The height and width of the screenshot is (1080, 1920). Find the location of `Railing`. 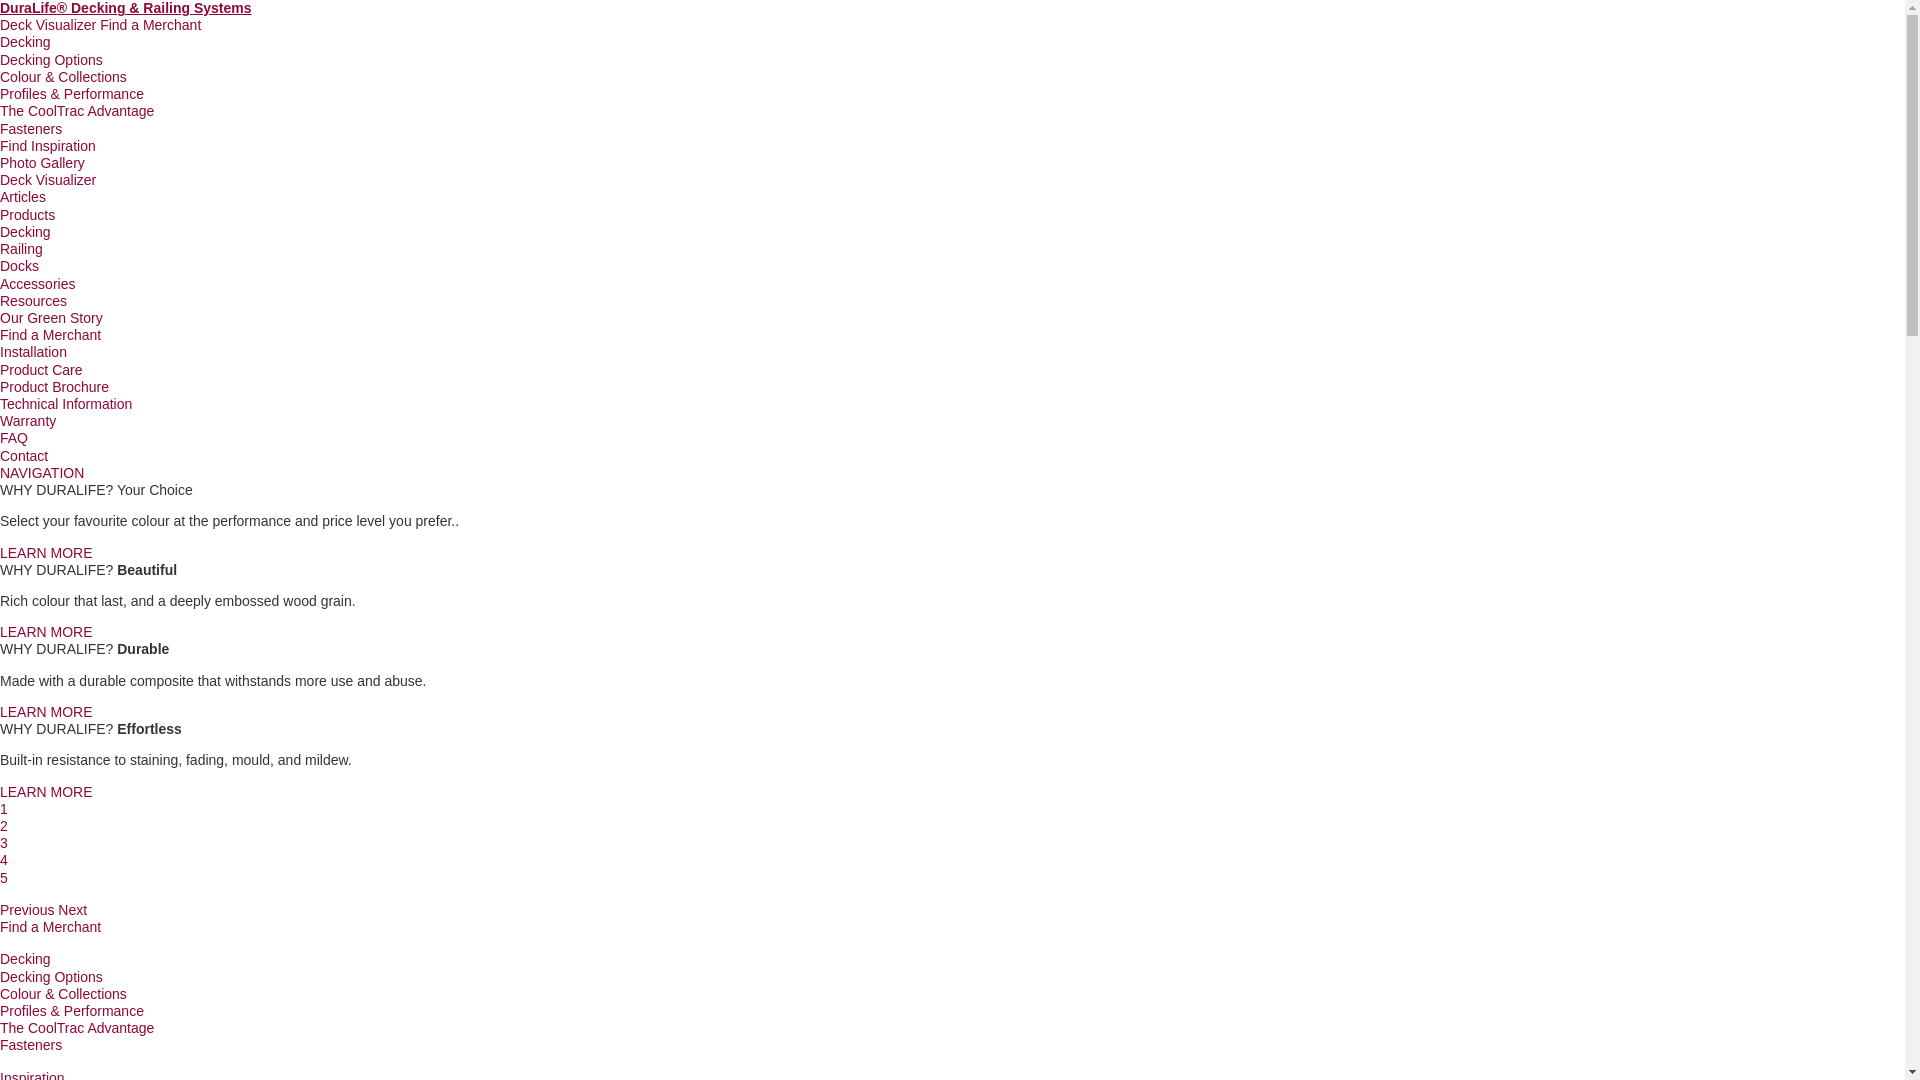

Railing is located at coordinates (22, 249).